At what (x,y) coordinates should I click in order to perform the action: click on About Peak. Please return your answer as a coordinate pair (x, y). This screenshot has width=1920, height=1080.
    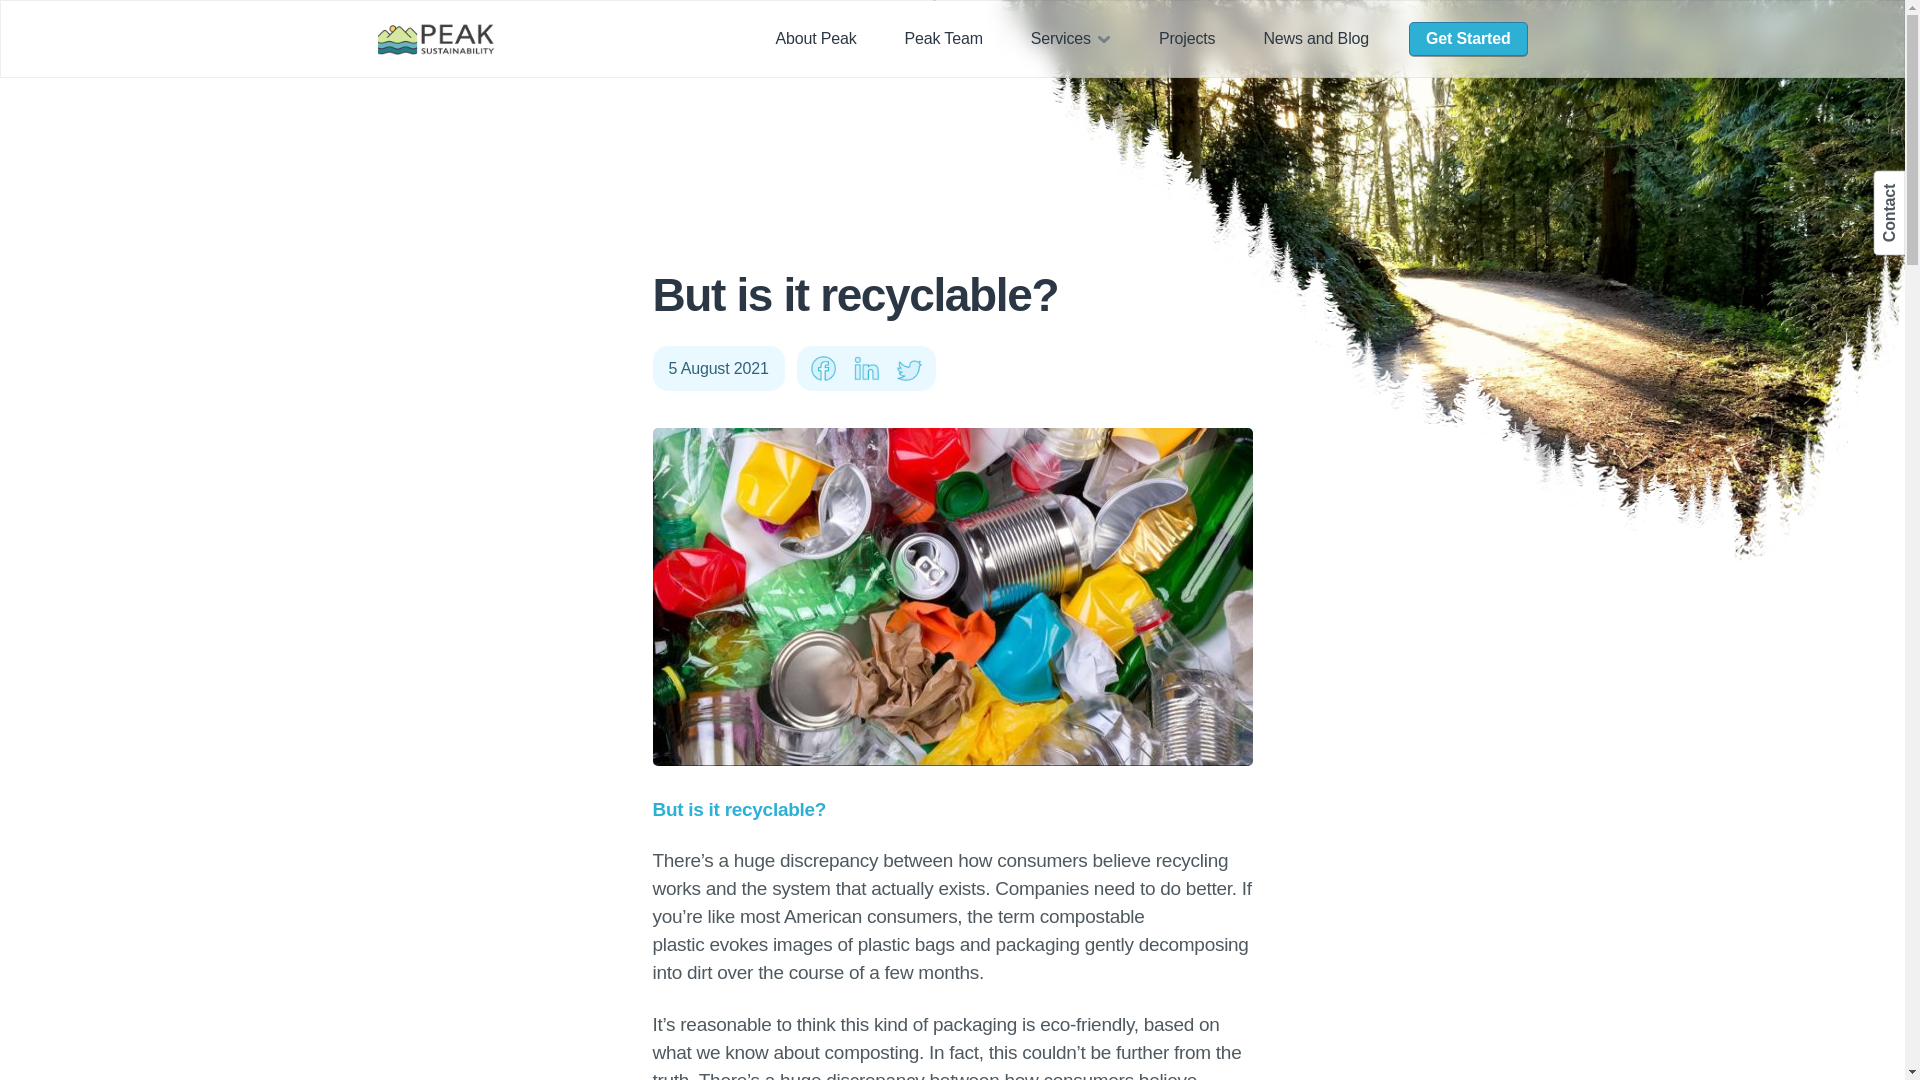
    Looking at the image, I should click on (815, 38).